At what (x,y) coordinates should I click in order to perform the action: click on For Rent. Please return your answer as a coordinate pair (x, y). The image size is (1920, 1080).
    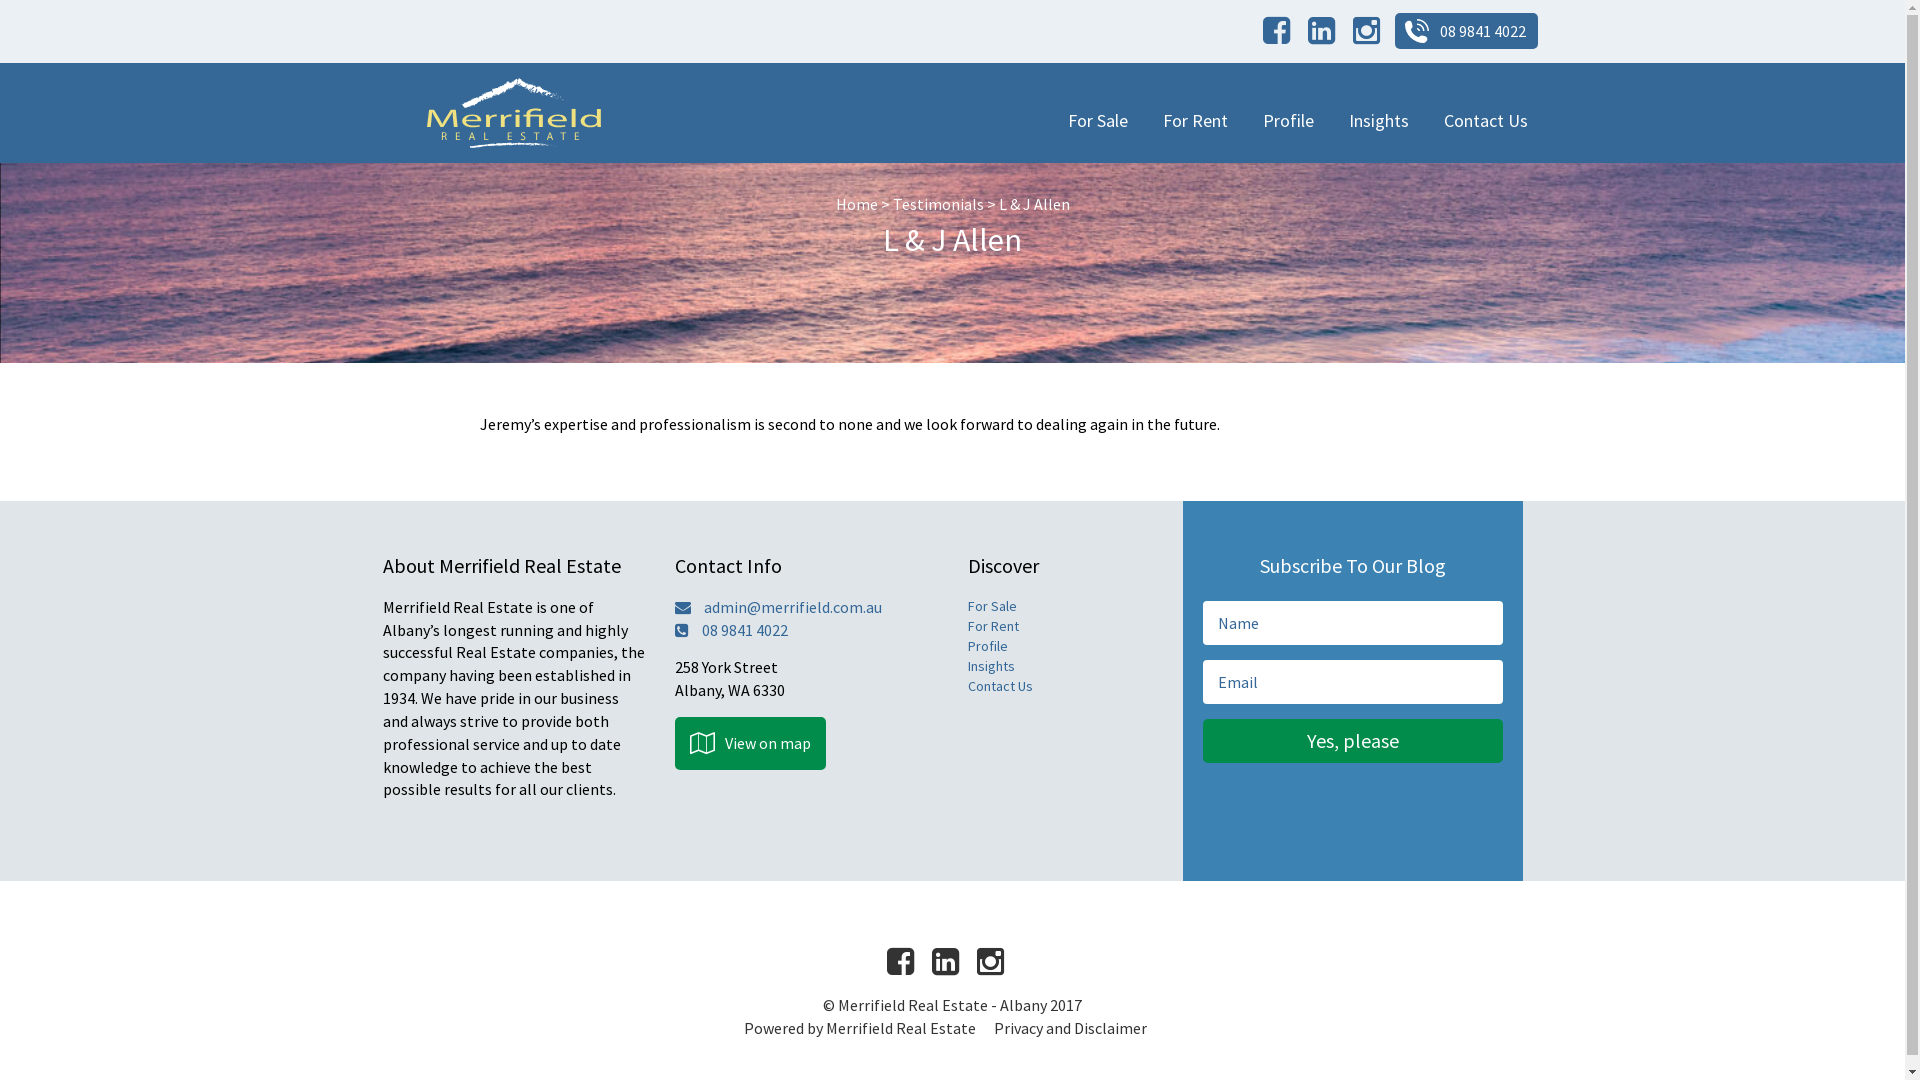
    Looking at the image, I should click on (1194, 120).